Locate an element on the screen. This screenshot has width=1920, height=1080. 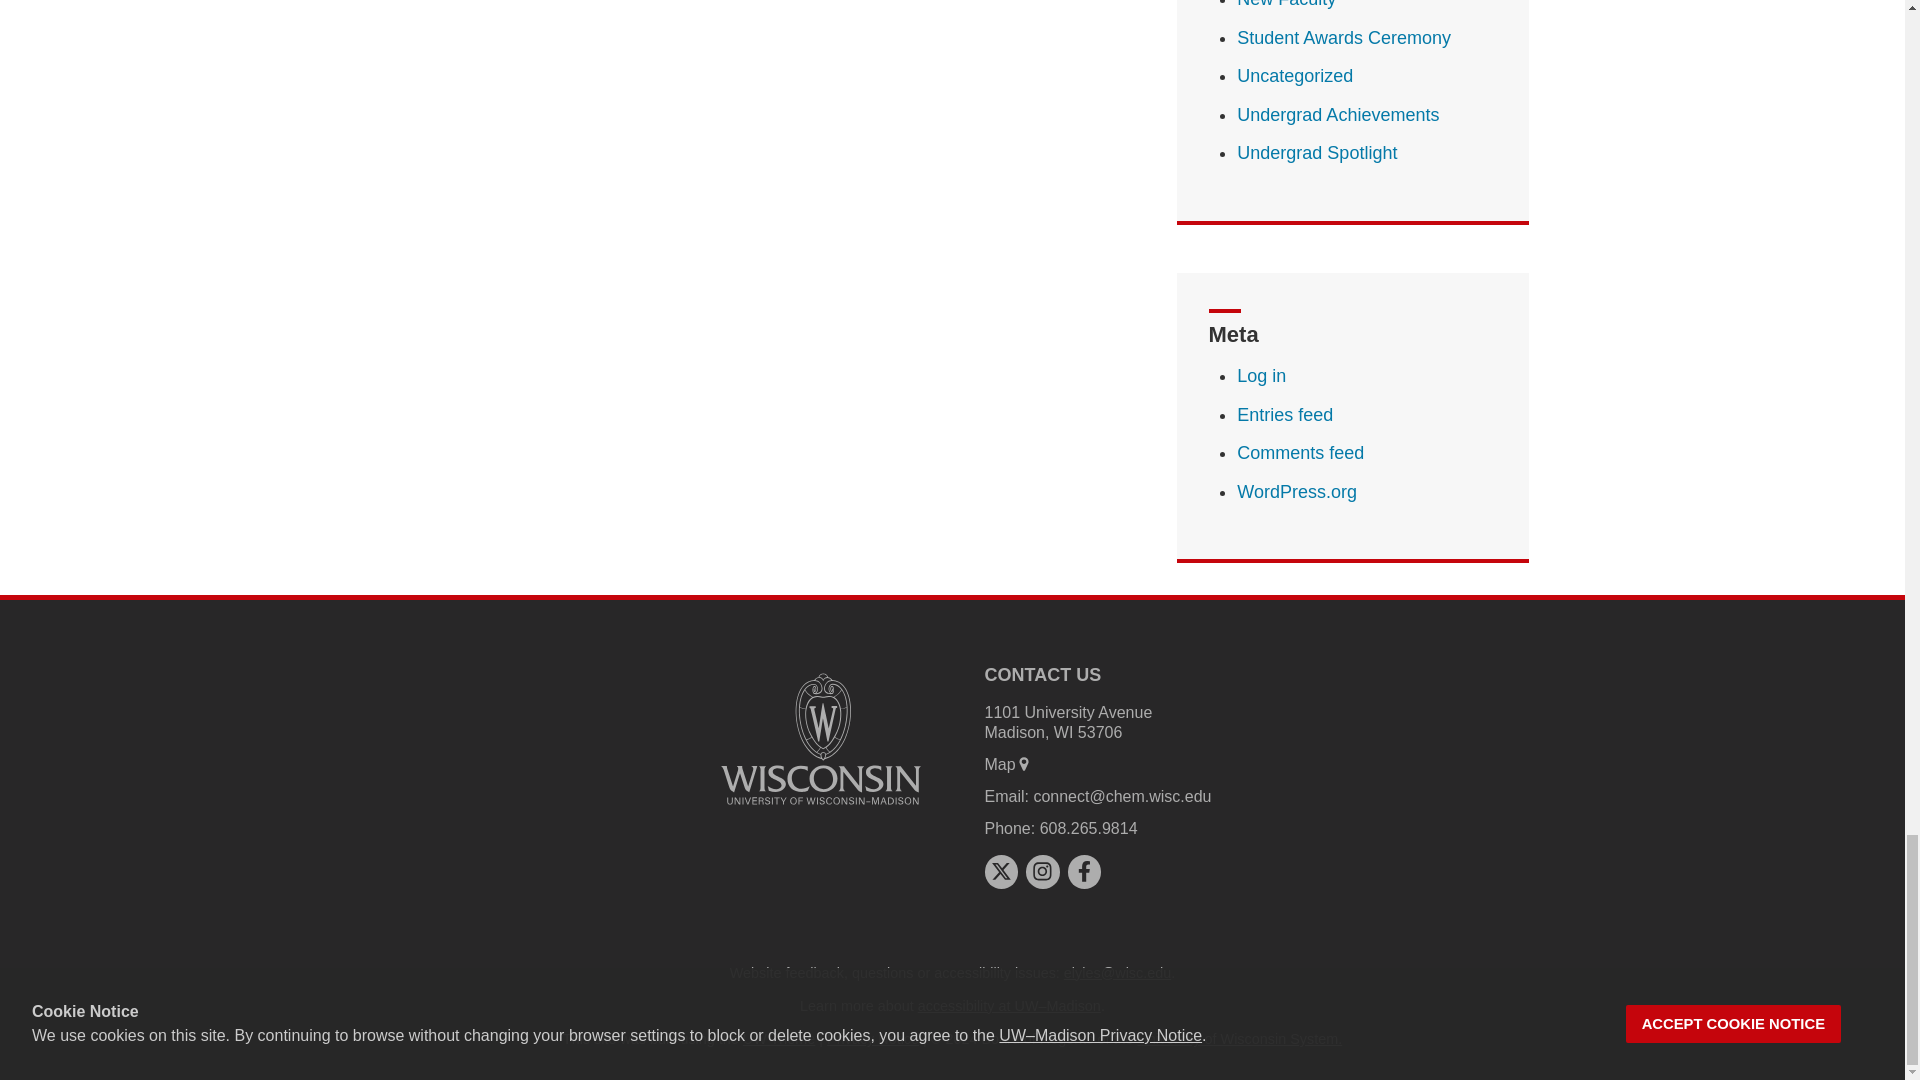
map marker is located at coordinates (1024, 764).